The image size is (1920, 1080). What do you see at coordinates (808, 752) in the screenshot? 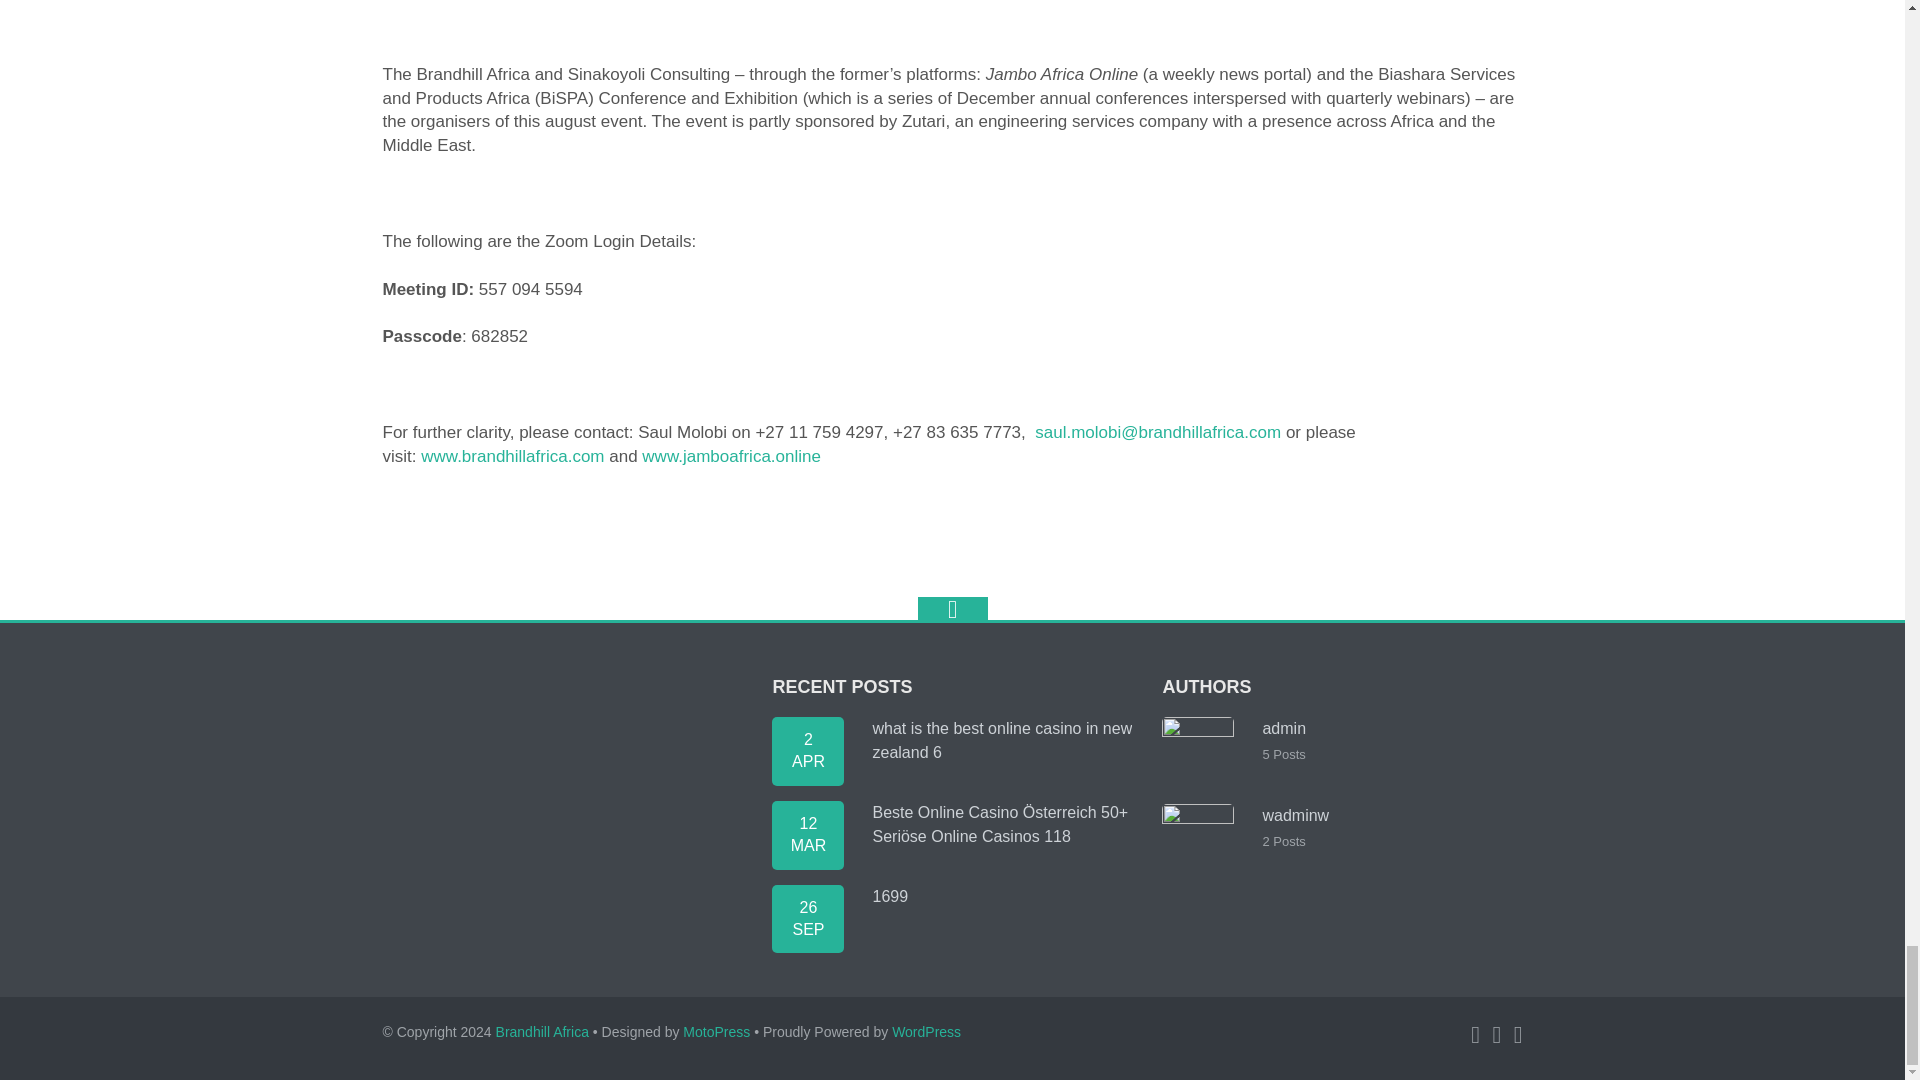
I see `what is the best online casino in new zealand 6` at bounding box center [808, 752].